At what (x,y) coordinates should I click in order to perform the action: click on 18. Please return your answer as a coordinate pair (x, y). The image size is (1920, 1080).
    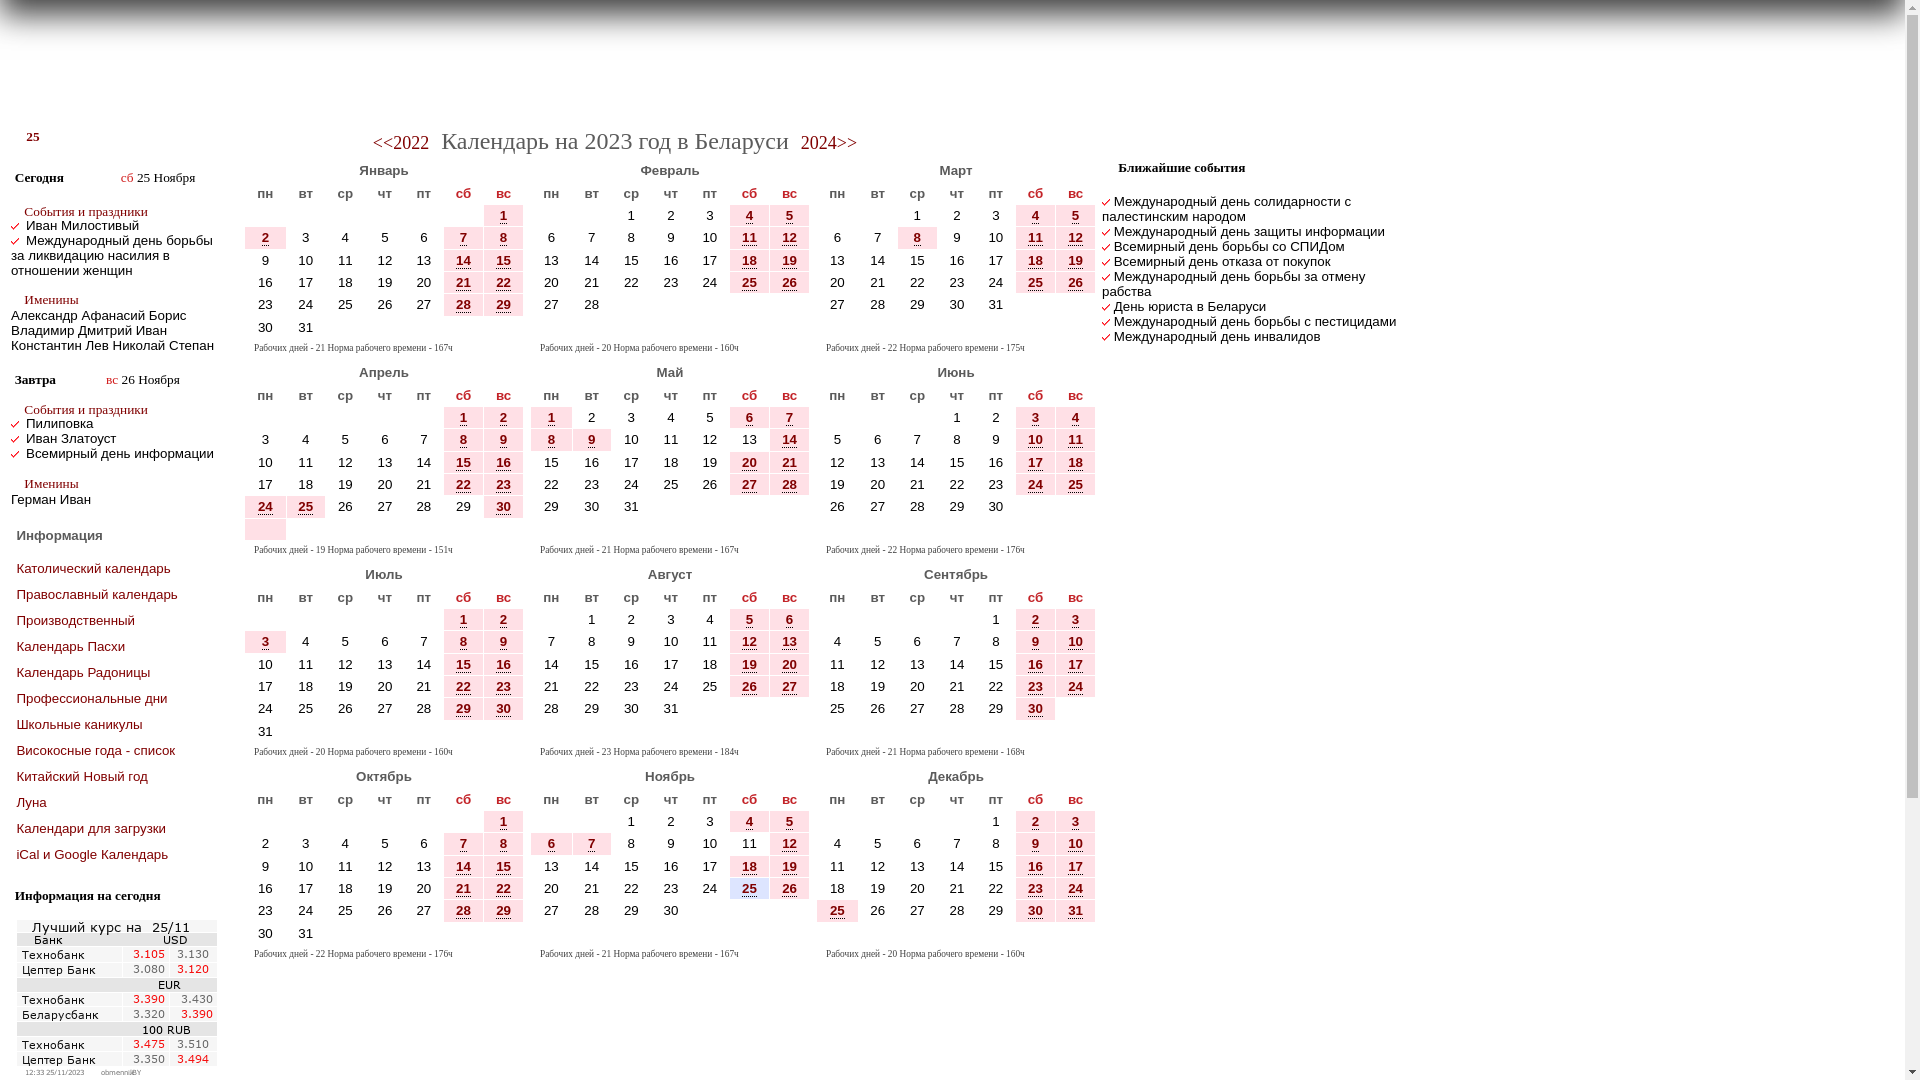
    Looking at the image, I should click on (750, 866).